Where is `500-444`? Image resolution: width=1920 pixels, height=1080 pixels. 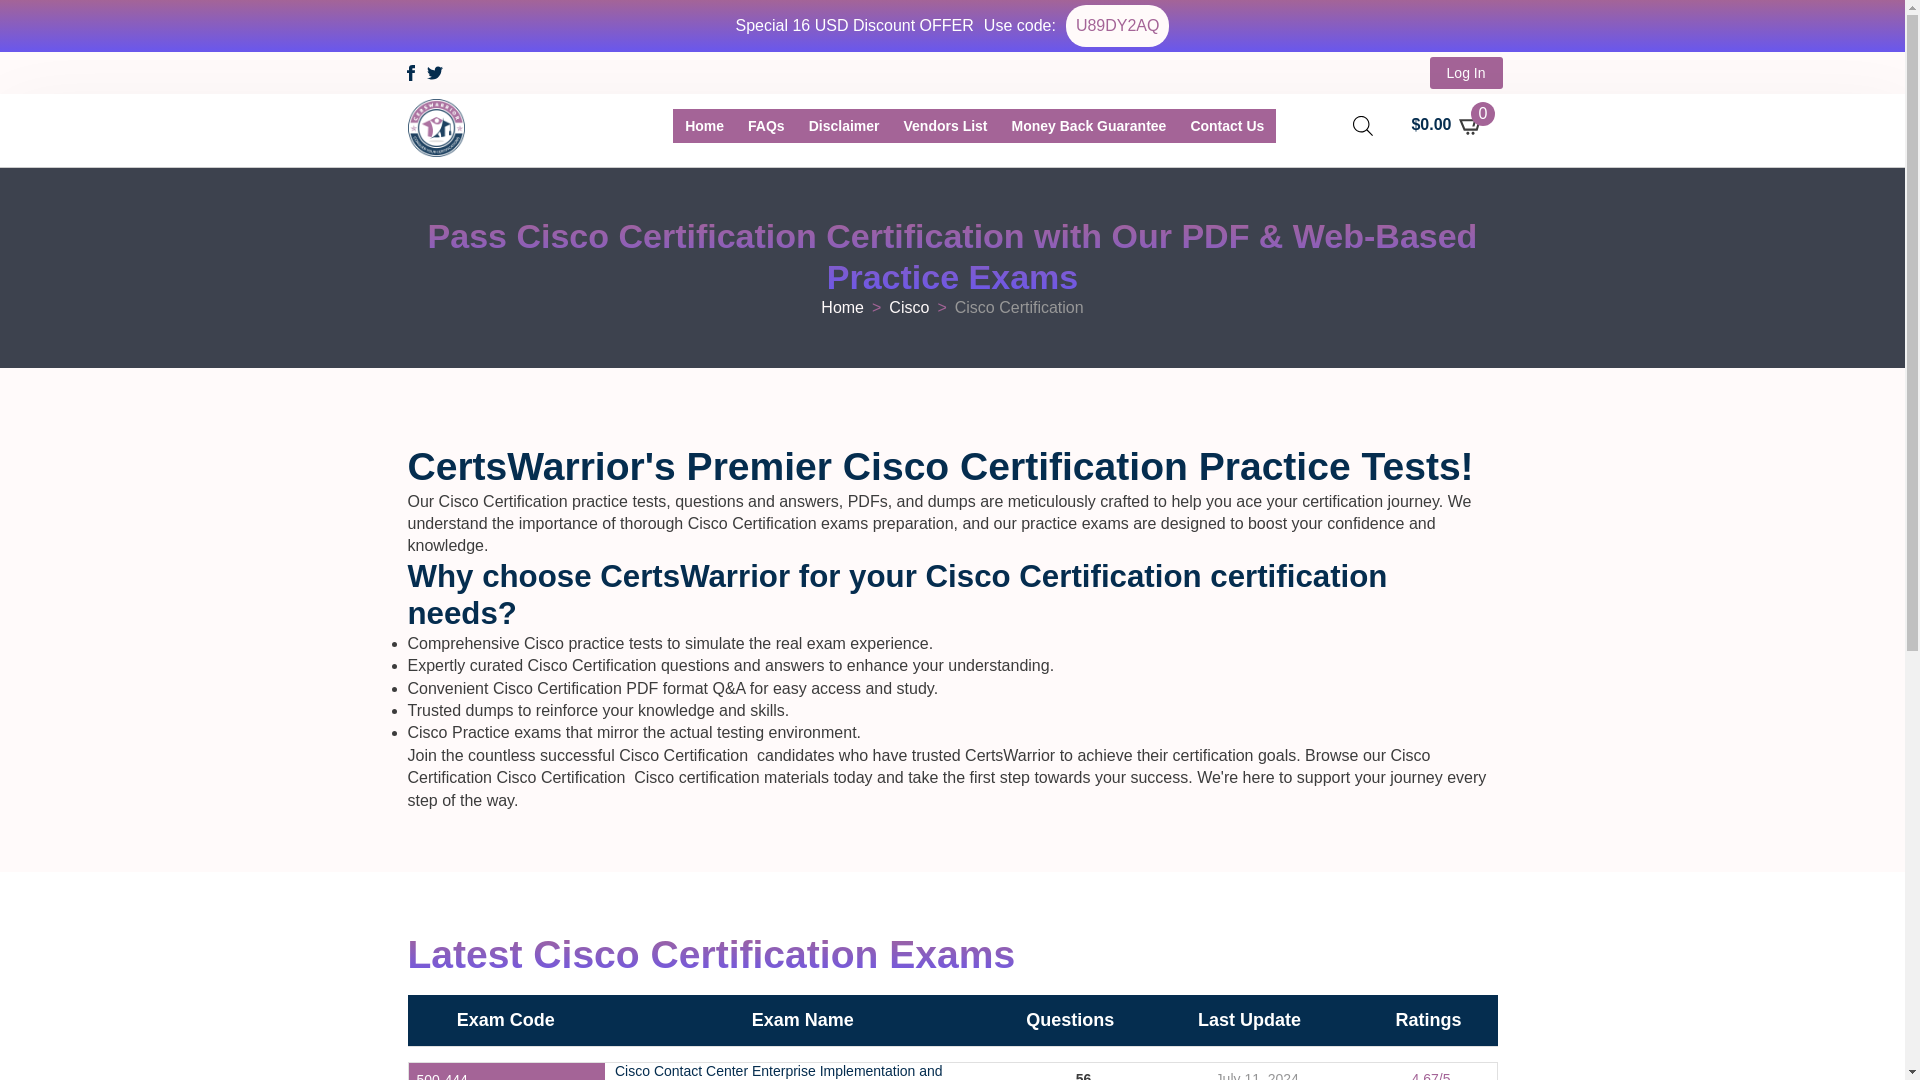 500-444 is located at coordinates (441, 1076).